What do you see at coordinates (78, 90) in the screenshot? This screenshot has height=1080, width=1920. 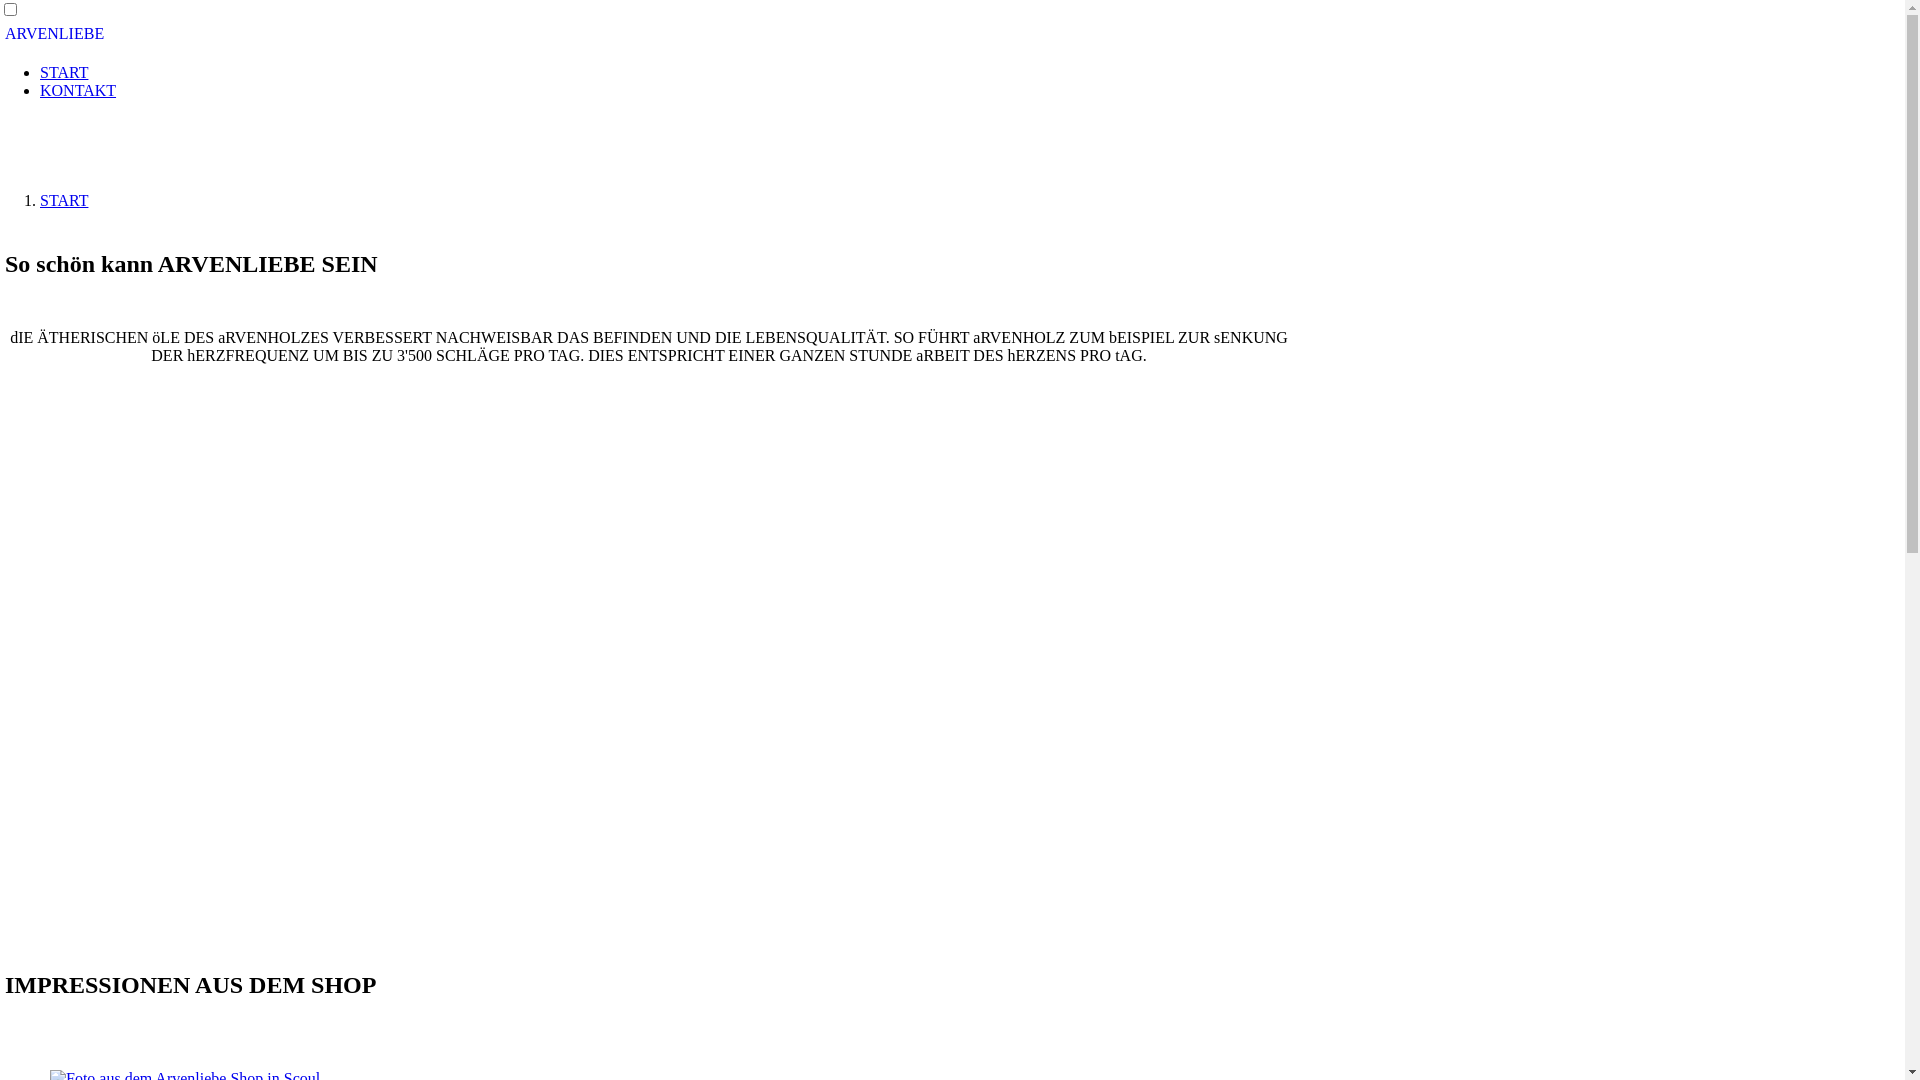 I see `KONTAKT` at bounding box center [78, 90].